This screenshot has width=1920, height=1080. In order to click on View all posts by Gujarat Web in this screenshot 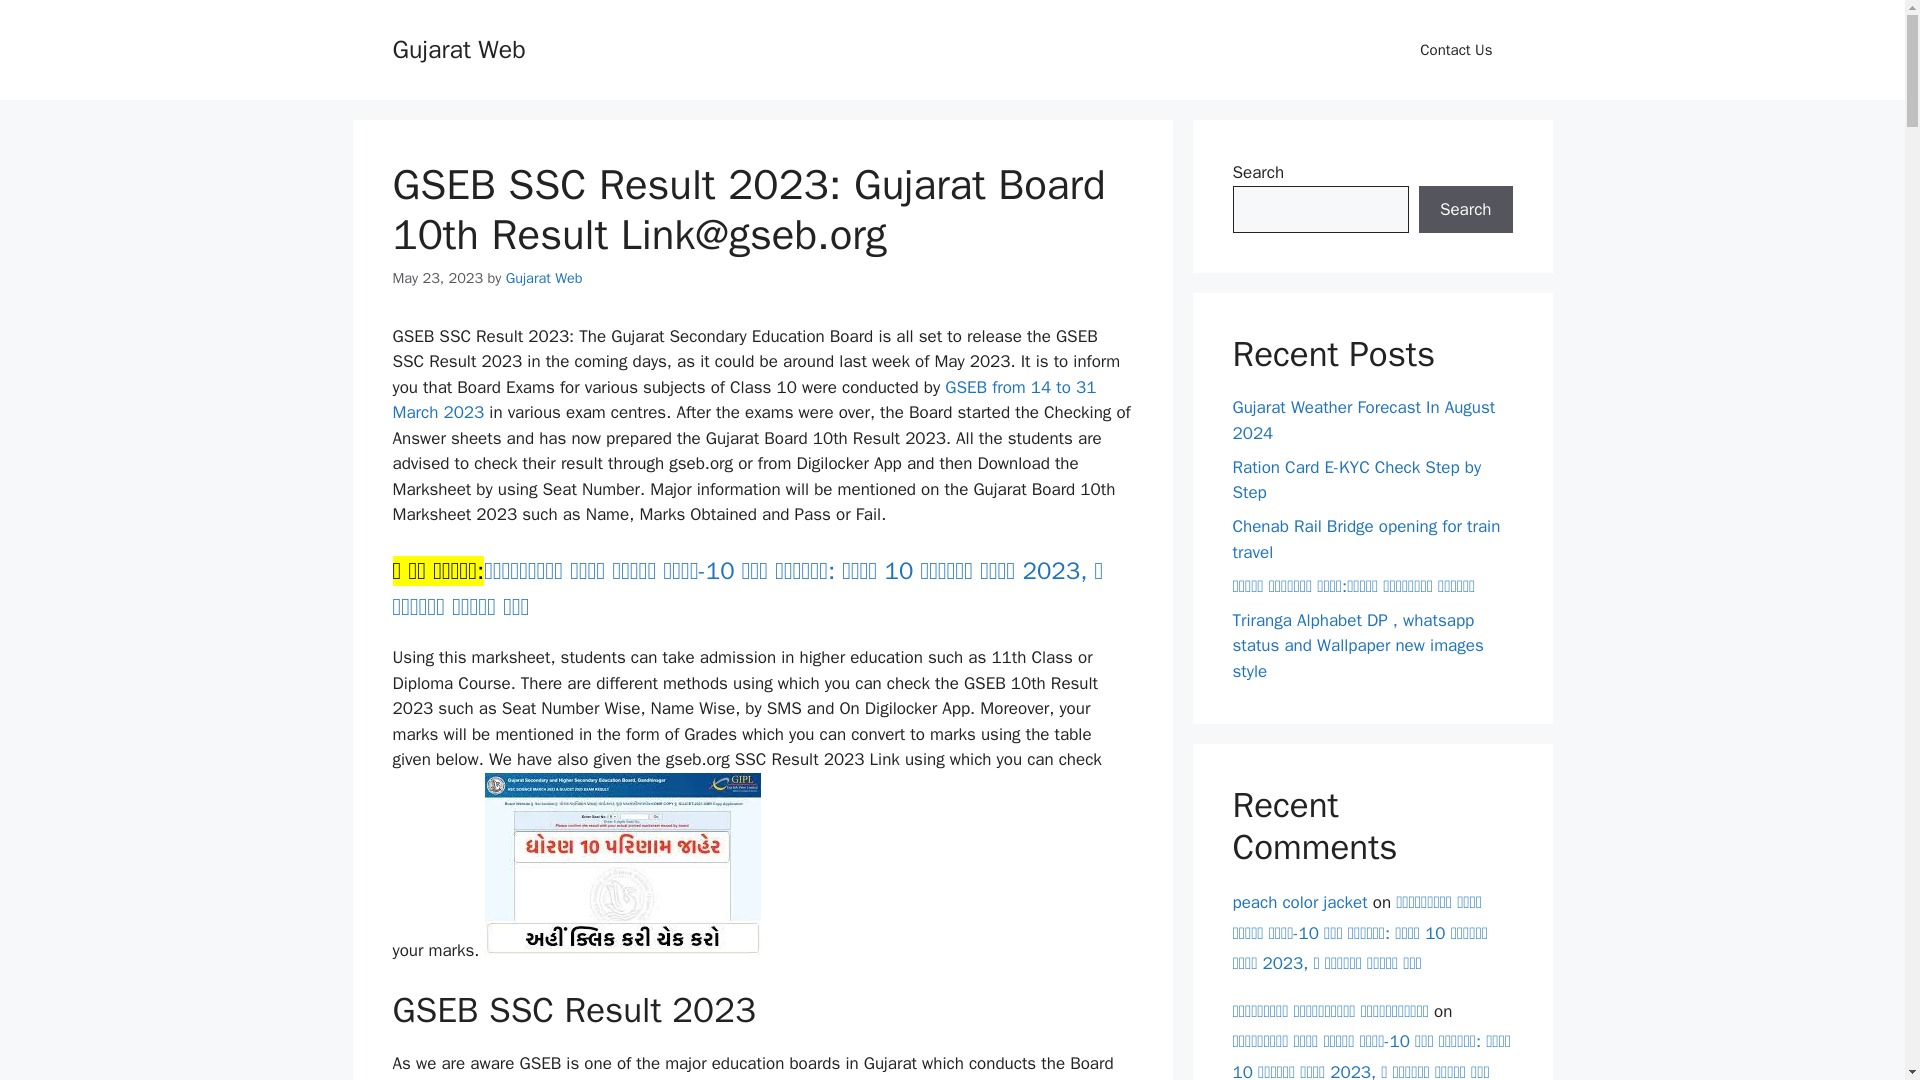, I will do `click(544, 278)`.